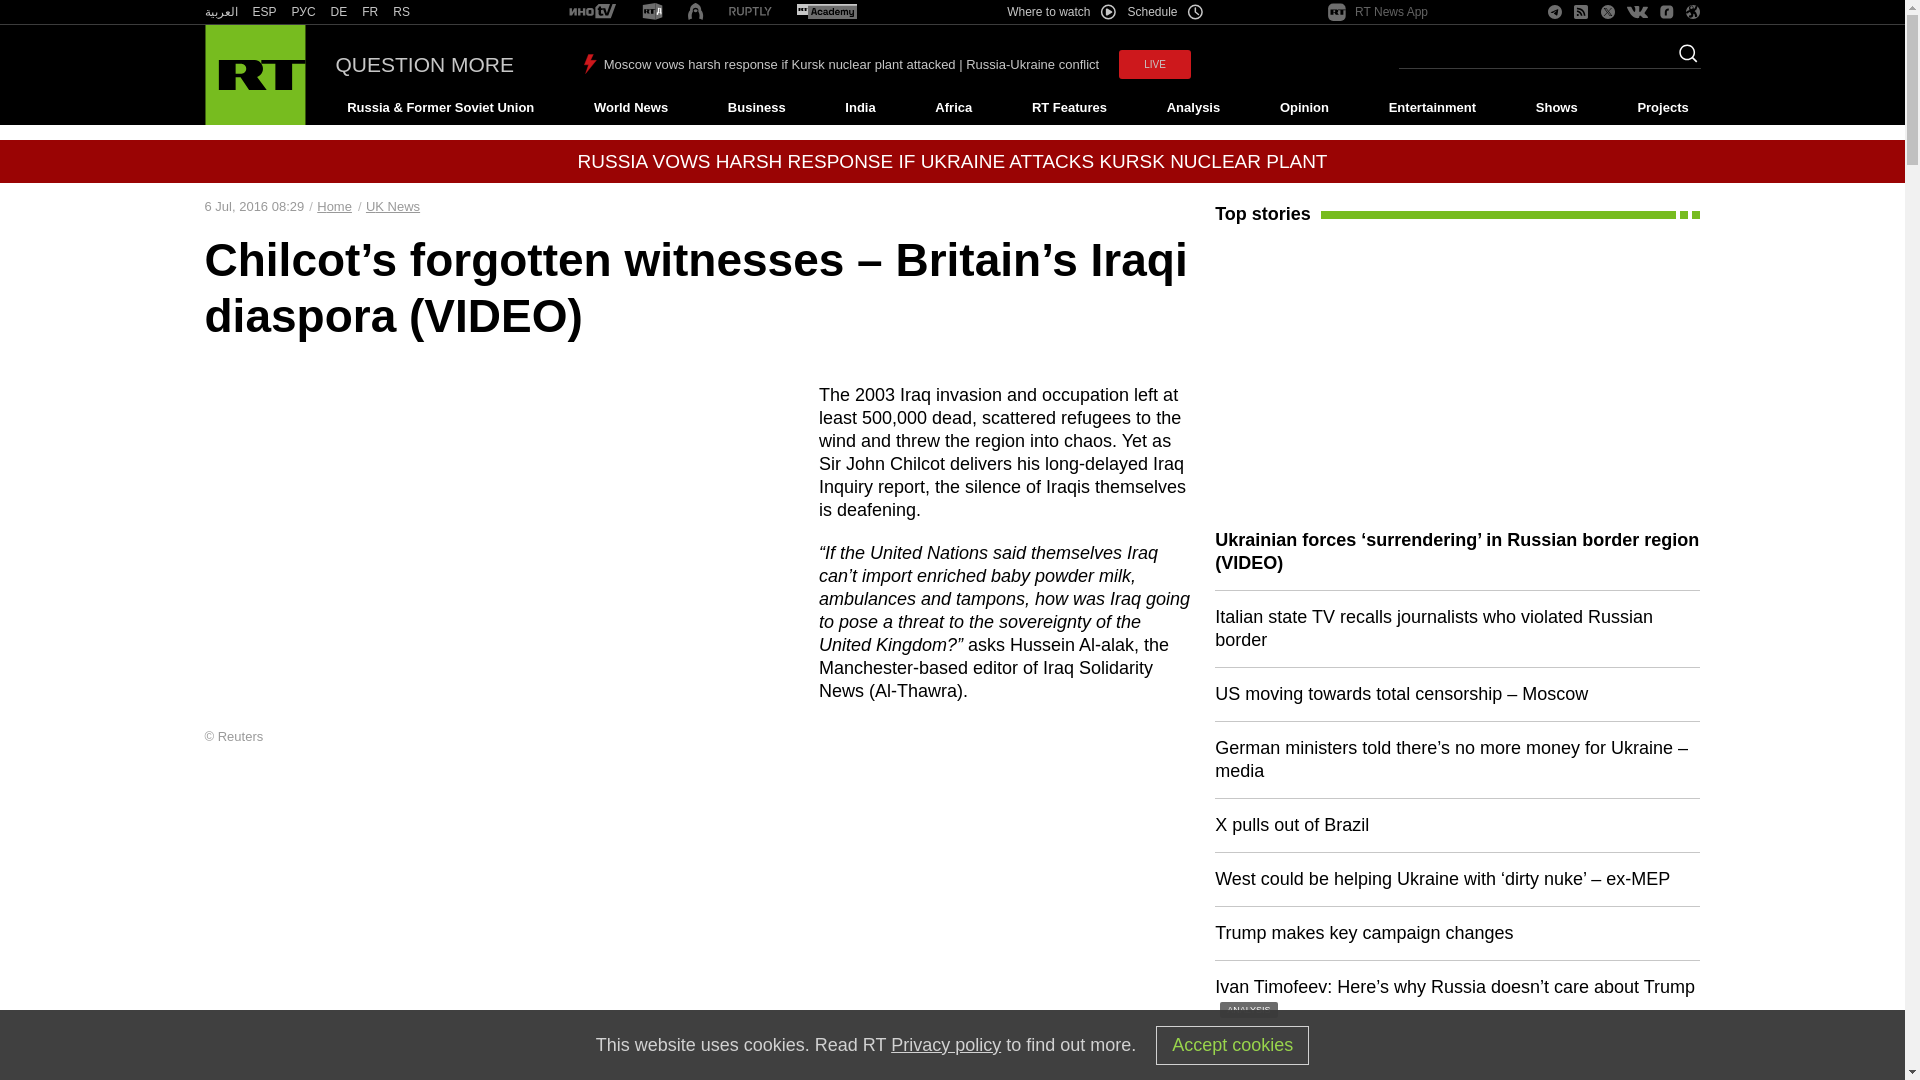 The image size is (1920, 1080). I want to click on Where to watch, so click(1060, 12).